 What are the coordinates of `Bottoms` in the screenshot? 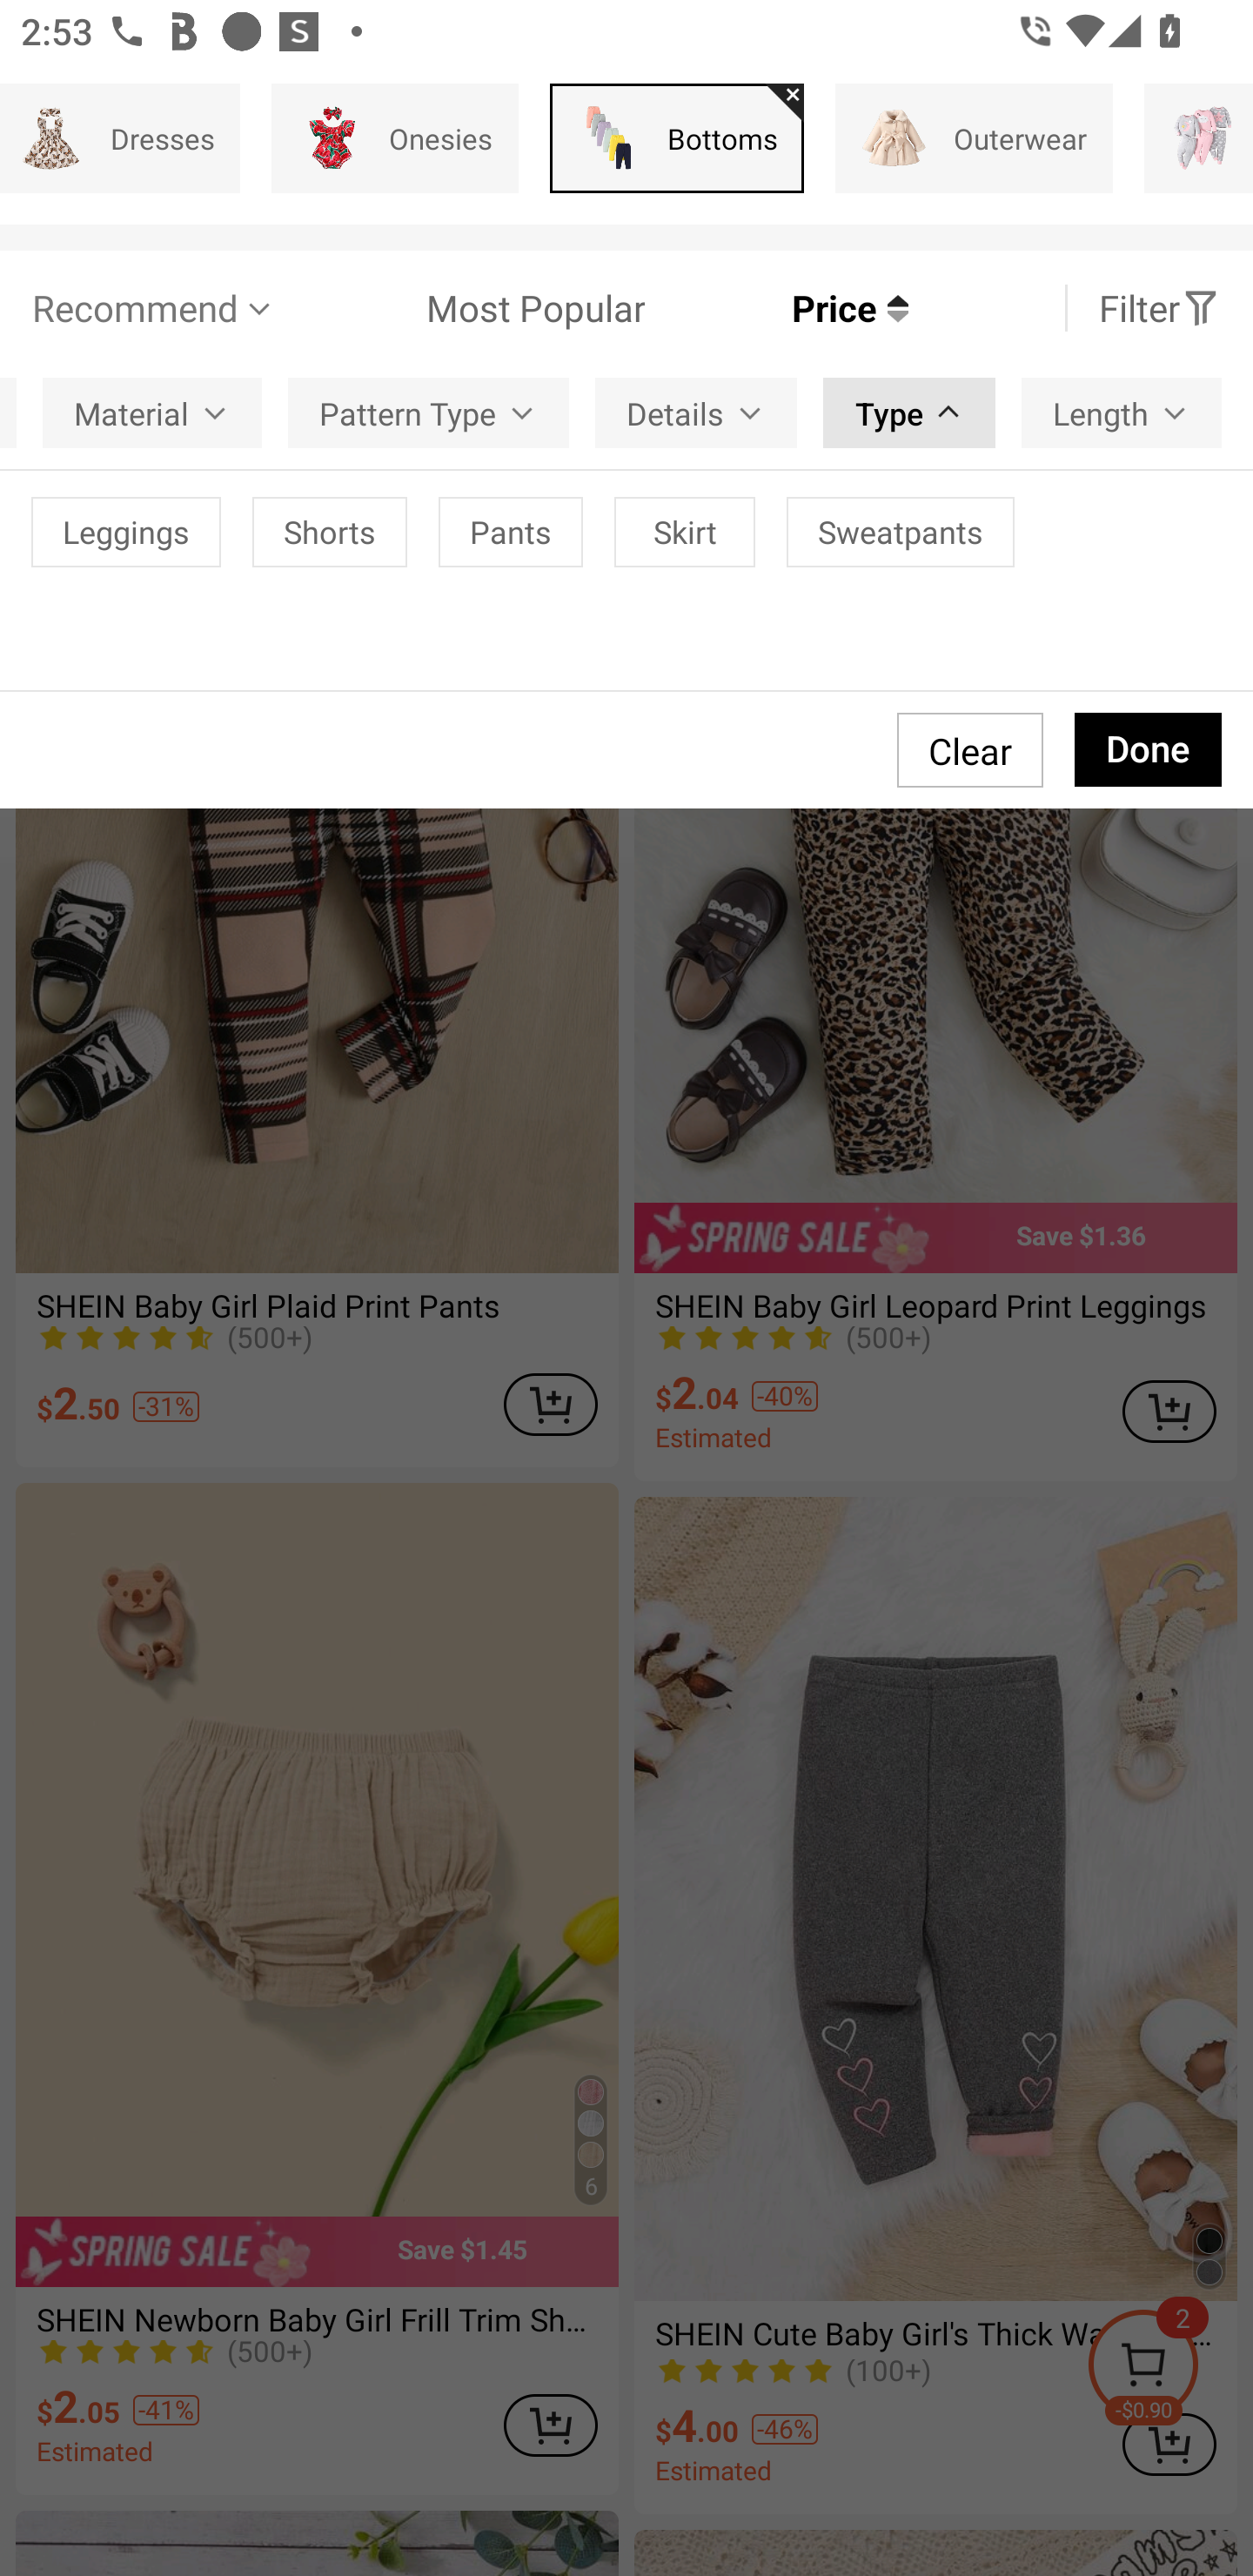 It's located at (677, 138).